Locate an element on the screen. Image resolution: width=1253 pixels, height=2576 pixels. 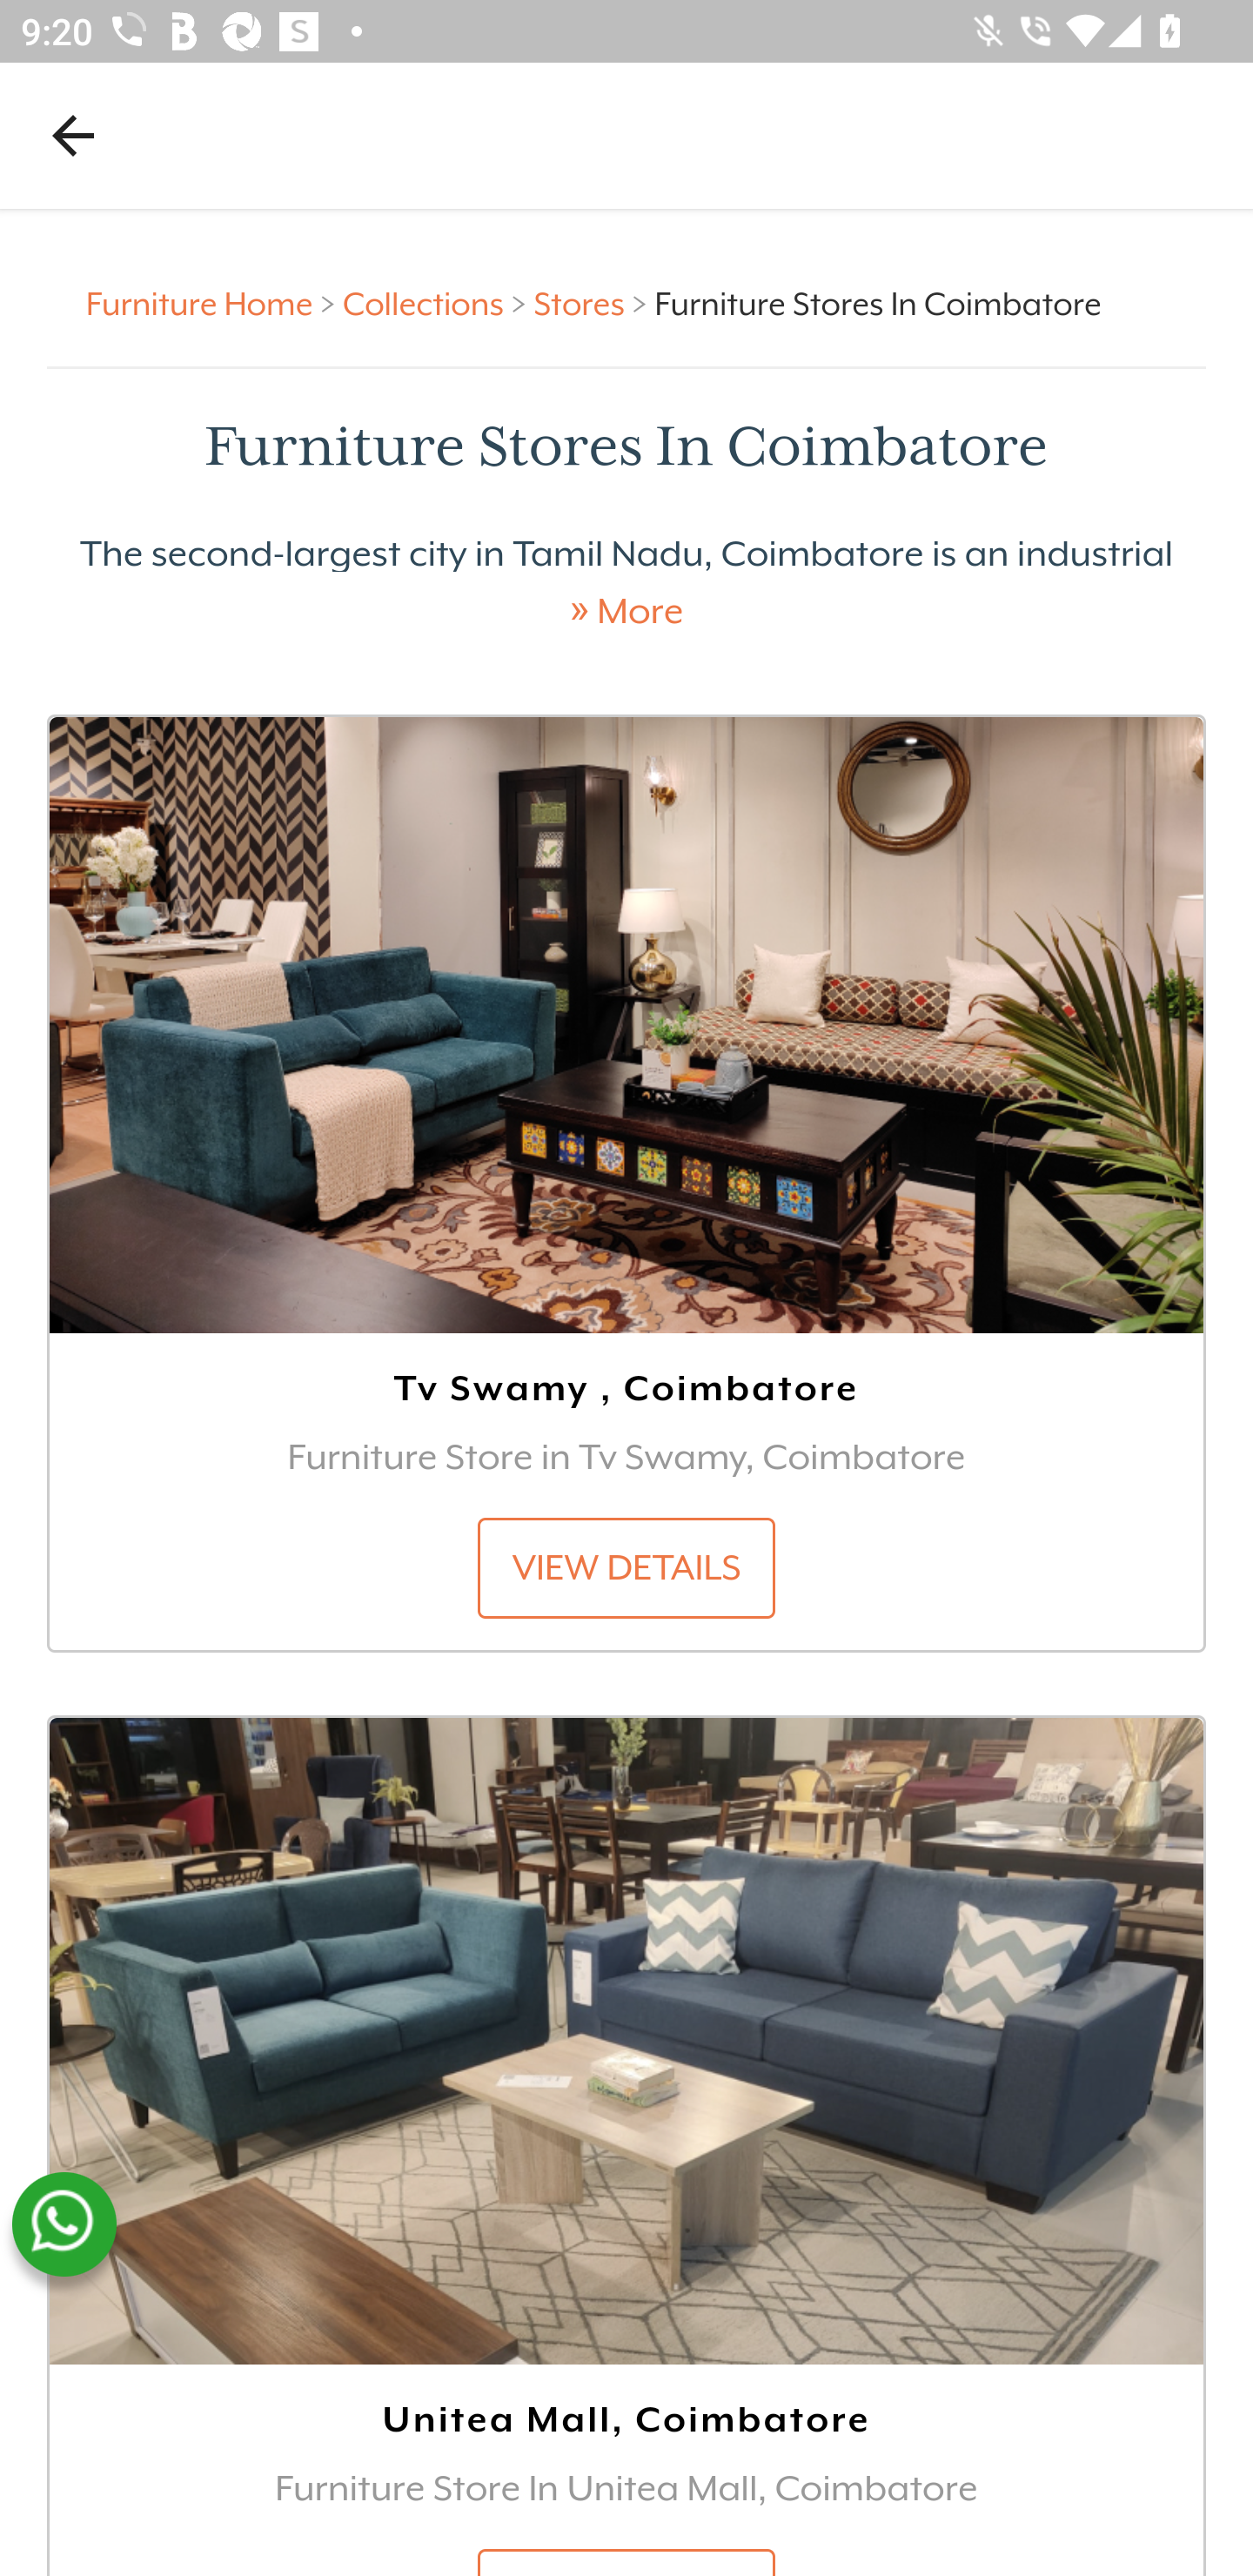
» More is located at coordinates (626, 611).